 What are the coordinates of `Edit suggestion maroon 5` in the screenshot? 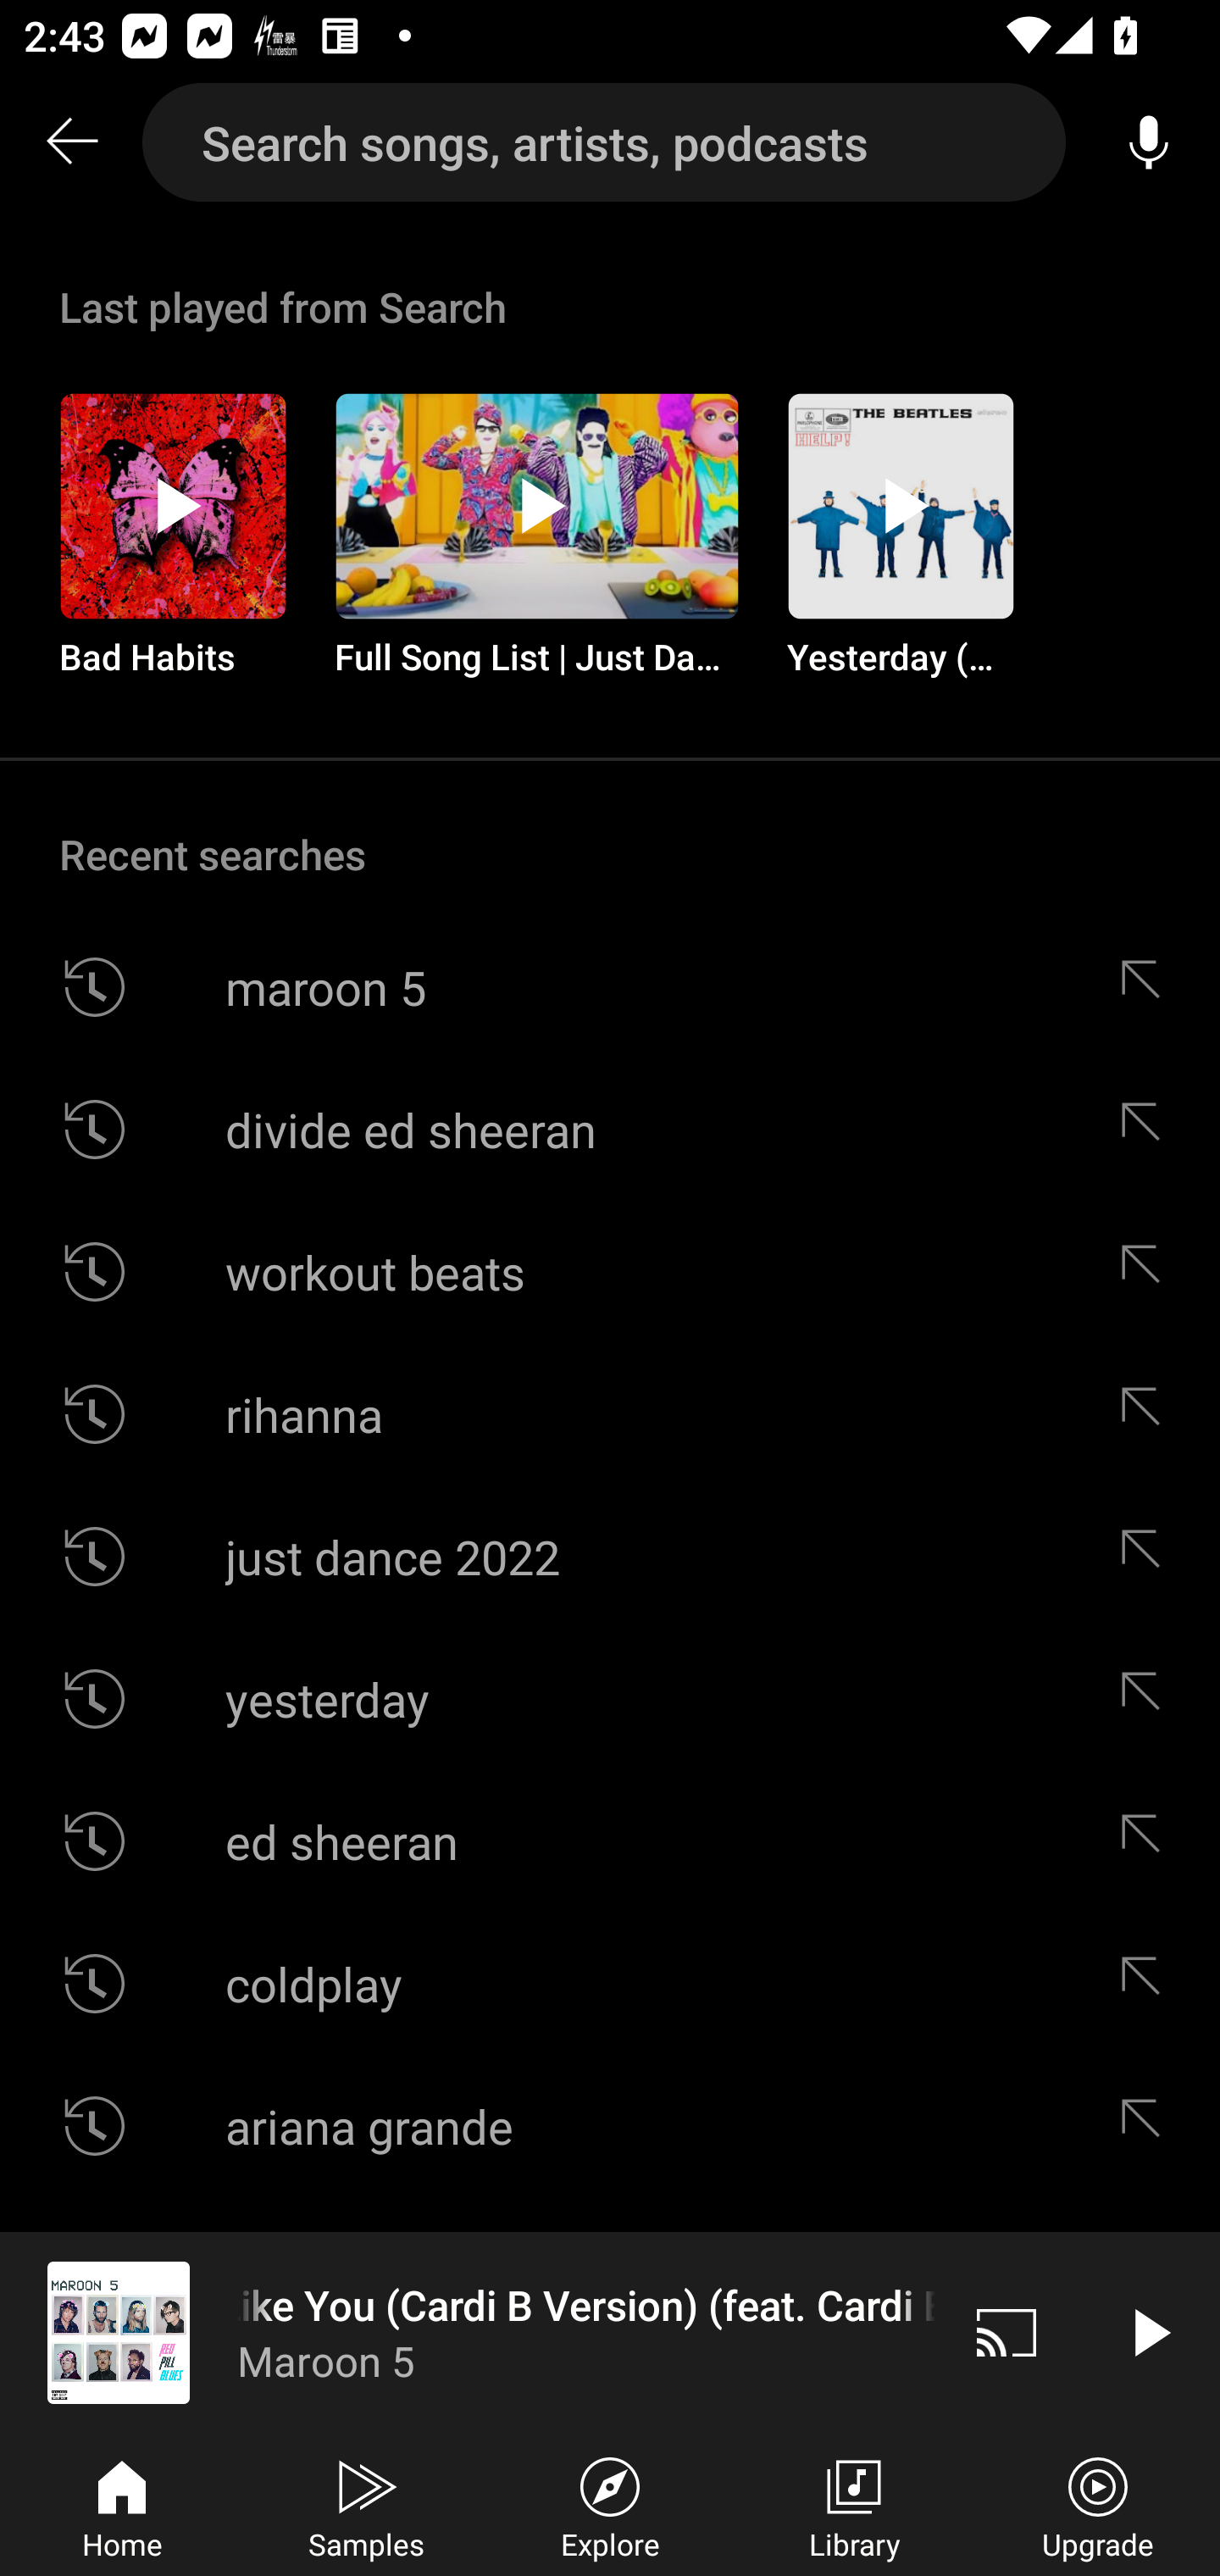 It's located at (1148, 988).